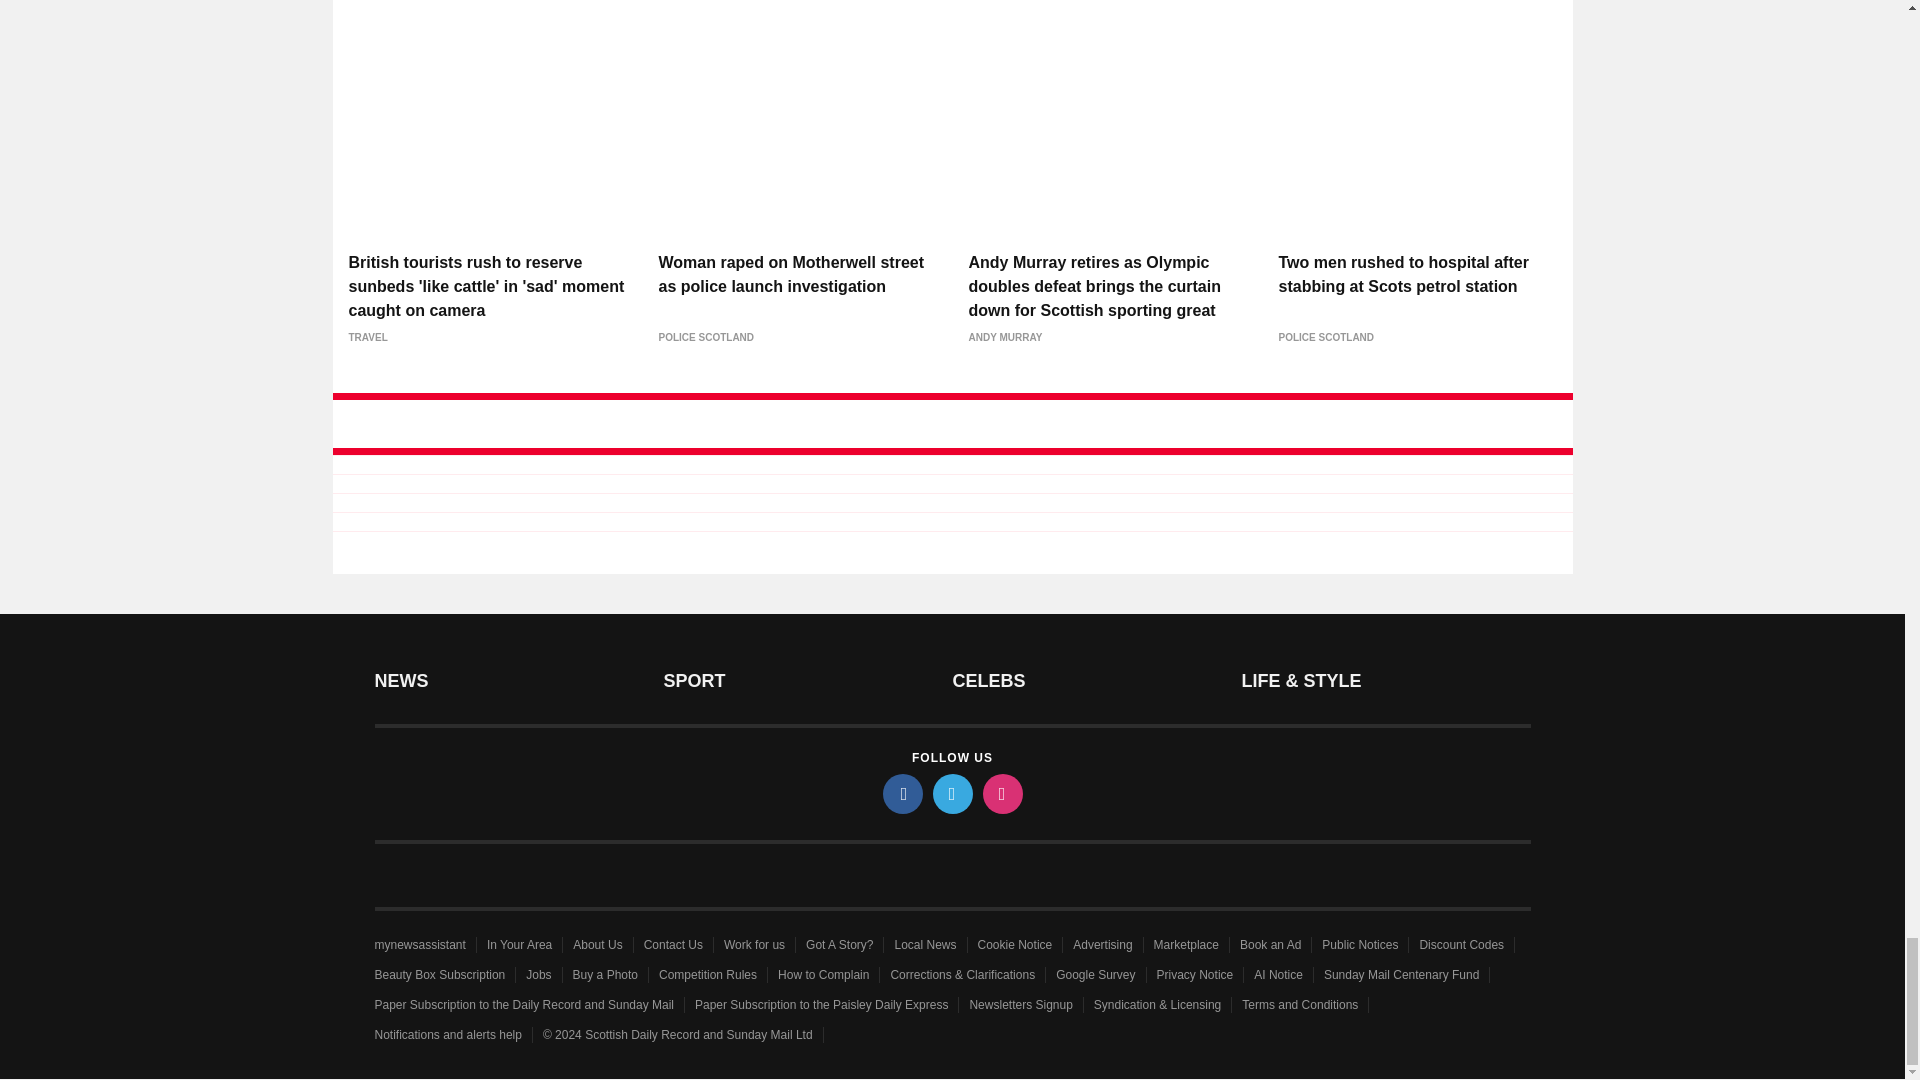 The image size is (1920, 1080). I want to click on facebook, so click(901, 794).